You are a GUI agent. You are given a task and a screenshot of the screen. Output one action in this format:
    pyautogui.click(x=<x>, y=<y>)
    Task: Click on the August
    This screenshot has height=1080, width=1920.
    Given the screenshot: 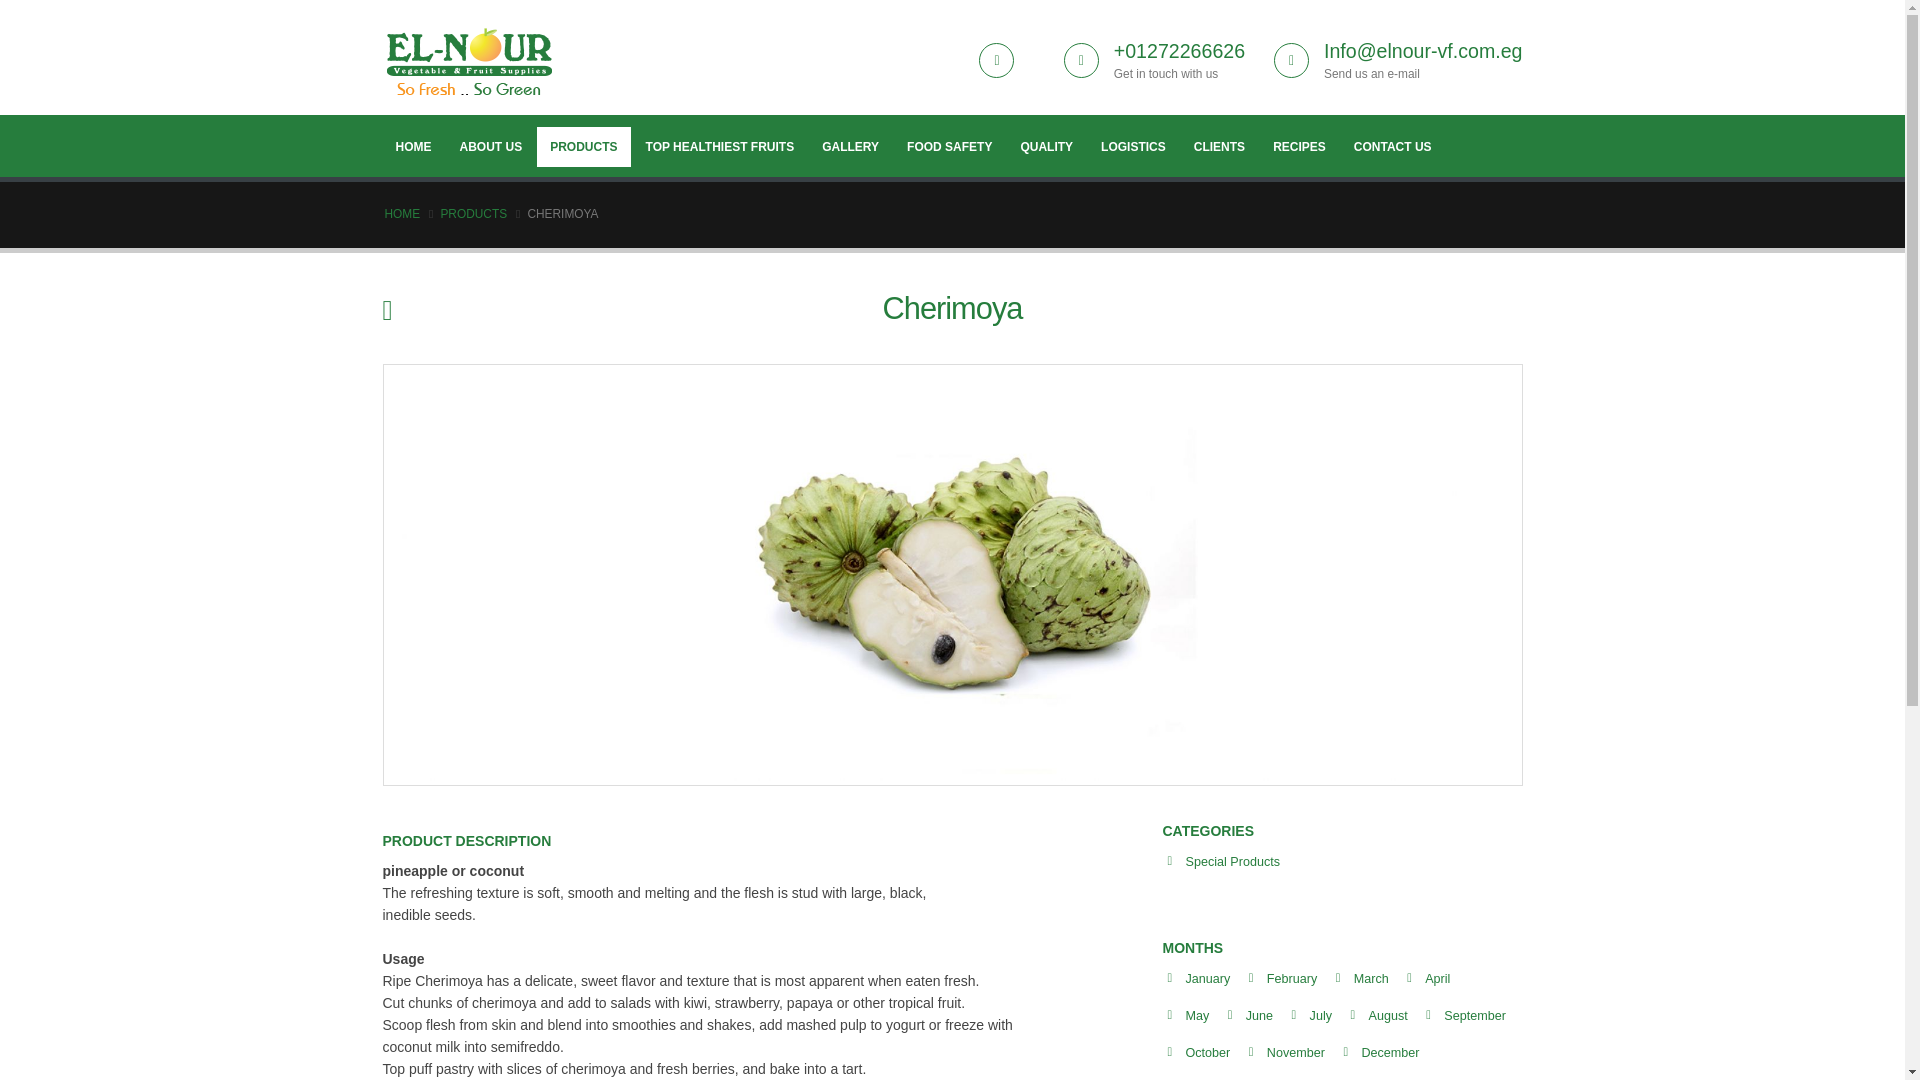 What is the action you would take?
    pyautogui.click(x=1388, y=1015)
    